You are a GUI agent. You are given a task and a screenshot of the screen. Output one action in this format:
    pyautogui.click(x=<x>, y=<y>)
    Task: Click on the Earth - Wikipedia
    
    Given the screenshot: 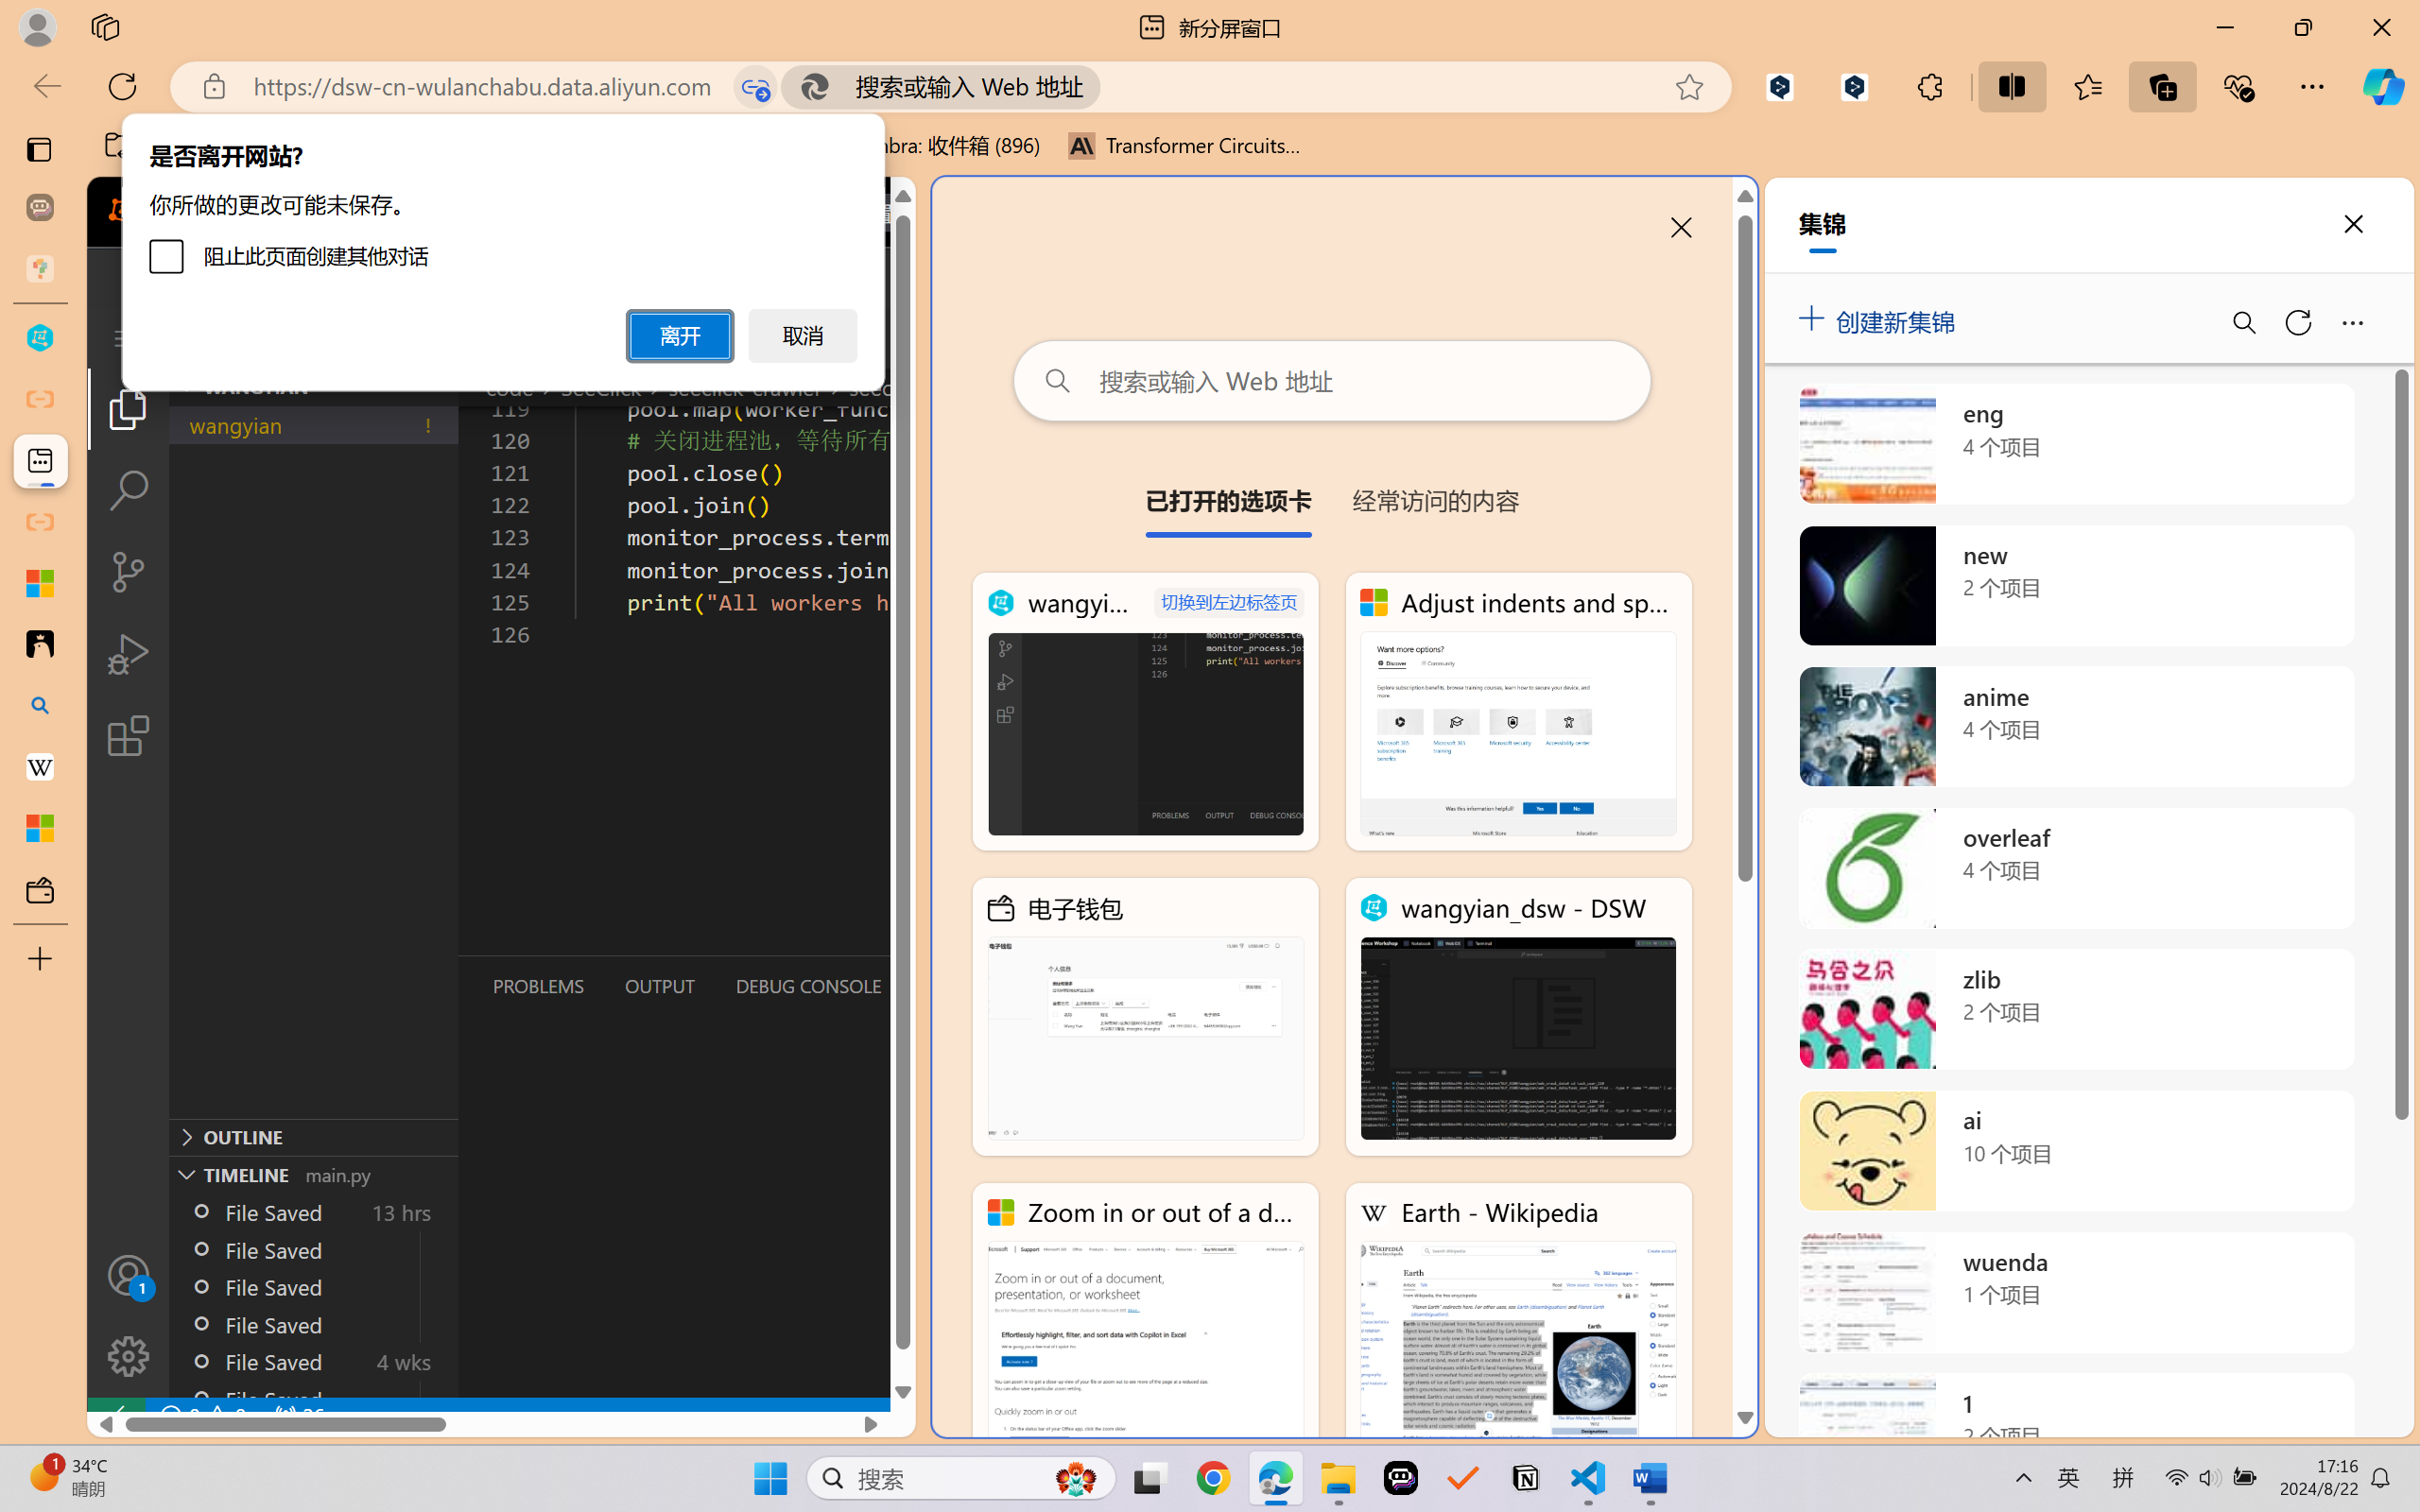 What is the action you would take?
    pyautogui.click(x=40, y=767)
    